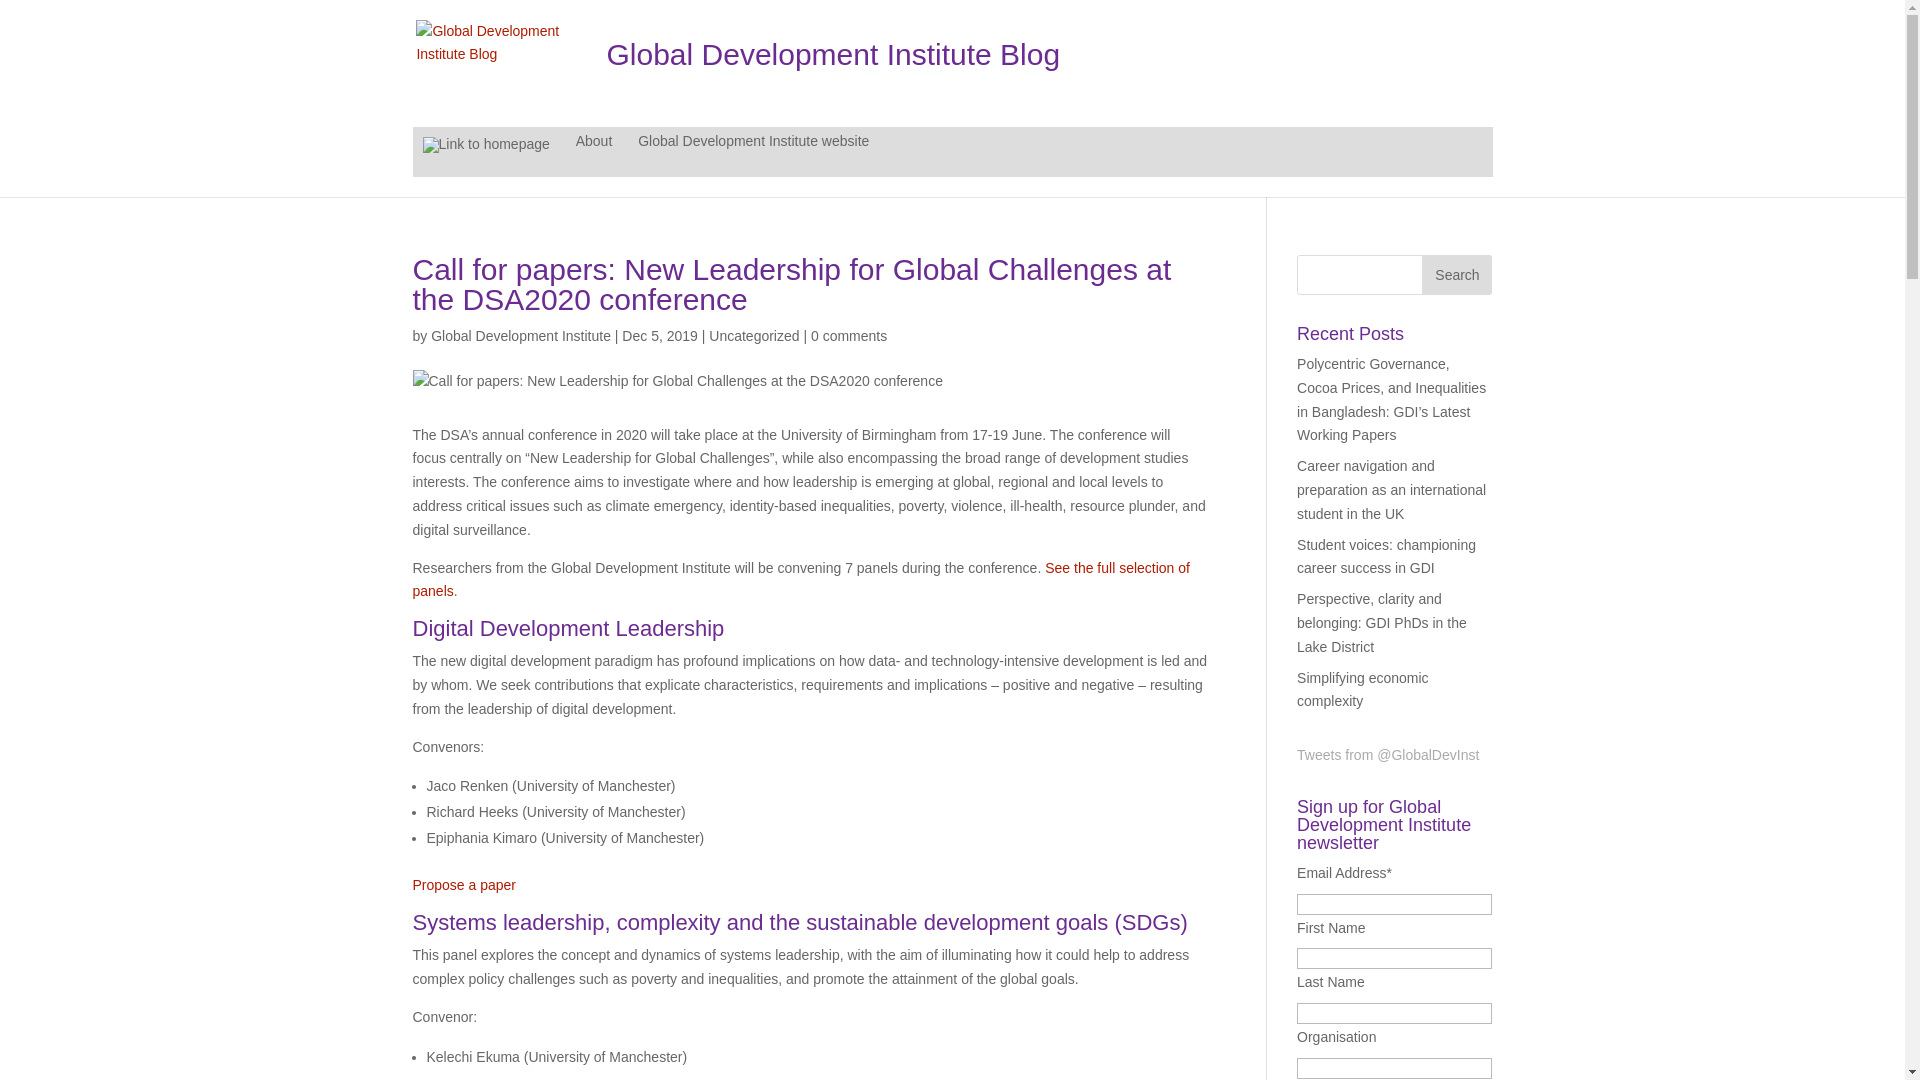 The width and height of the screenshot is (1920, 1080). Describe the element at coordinates (568, 628) in the screenshot. I see `Digital Development Leadership` at that location.